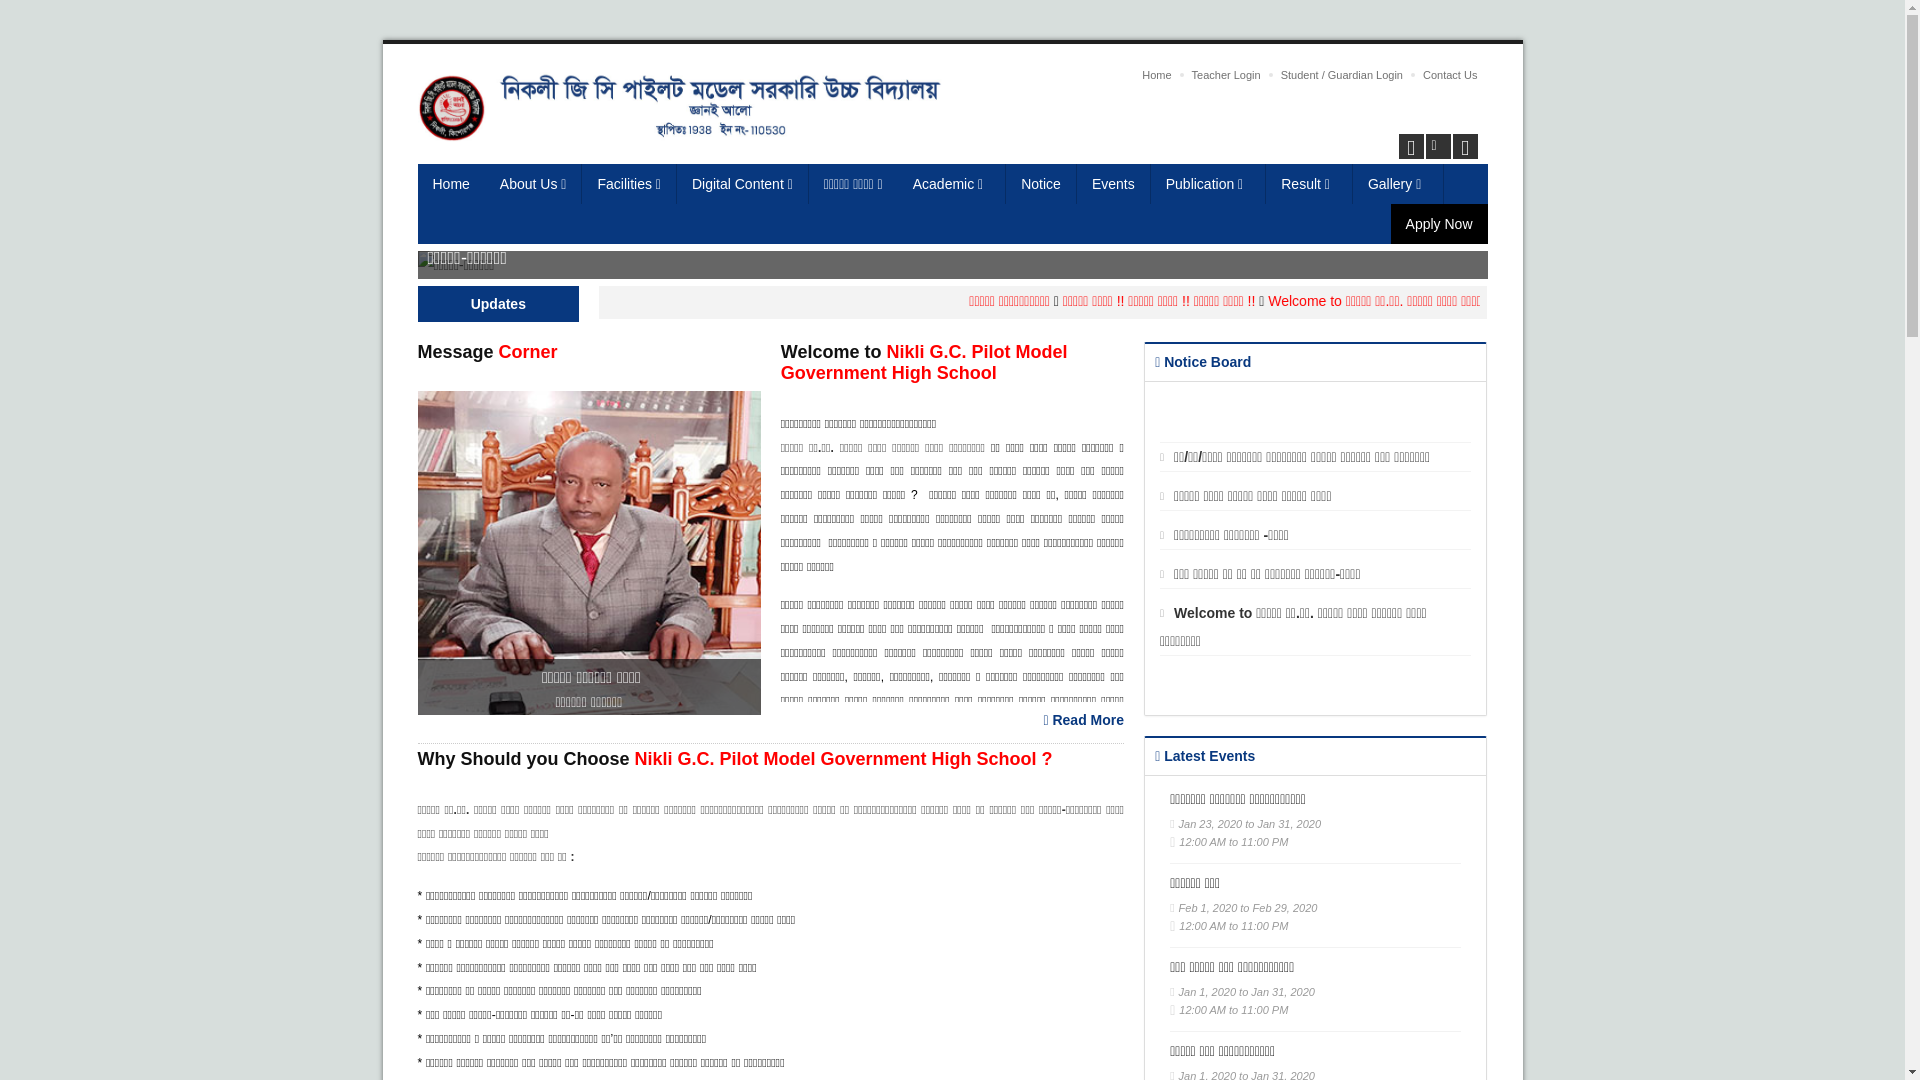 This screenshot has height=1080, width=1920. I want to click on Notice, so click(1042, 184).